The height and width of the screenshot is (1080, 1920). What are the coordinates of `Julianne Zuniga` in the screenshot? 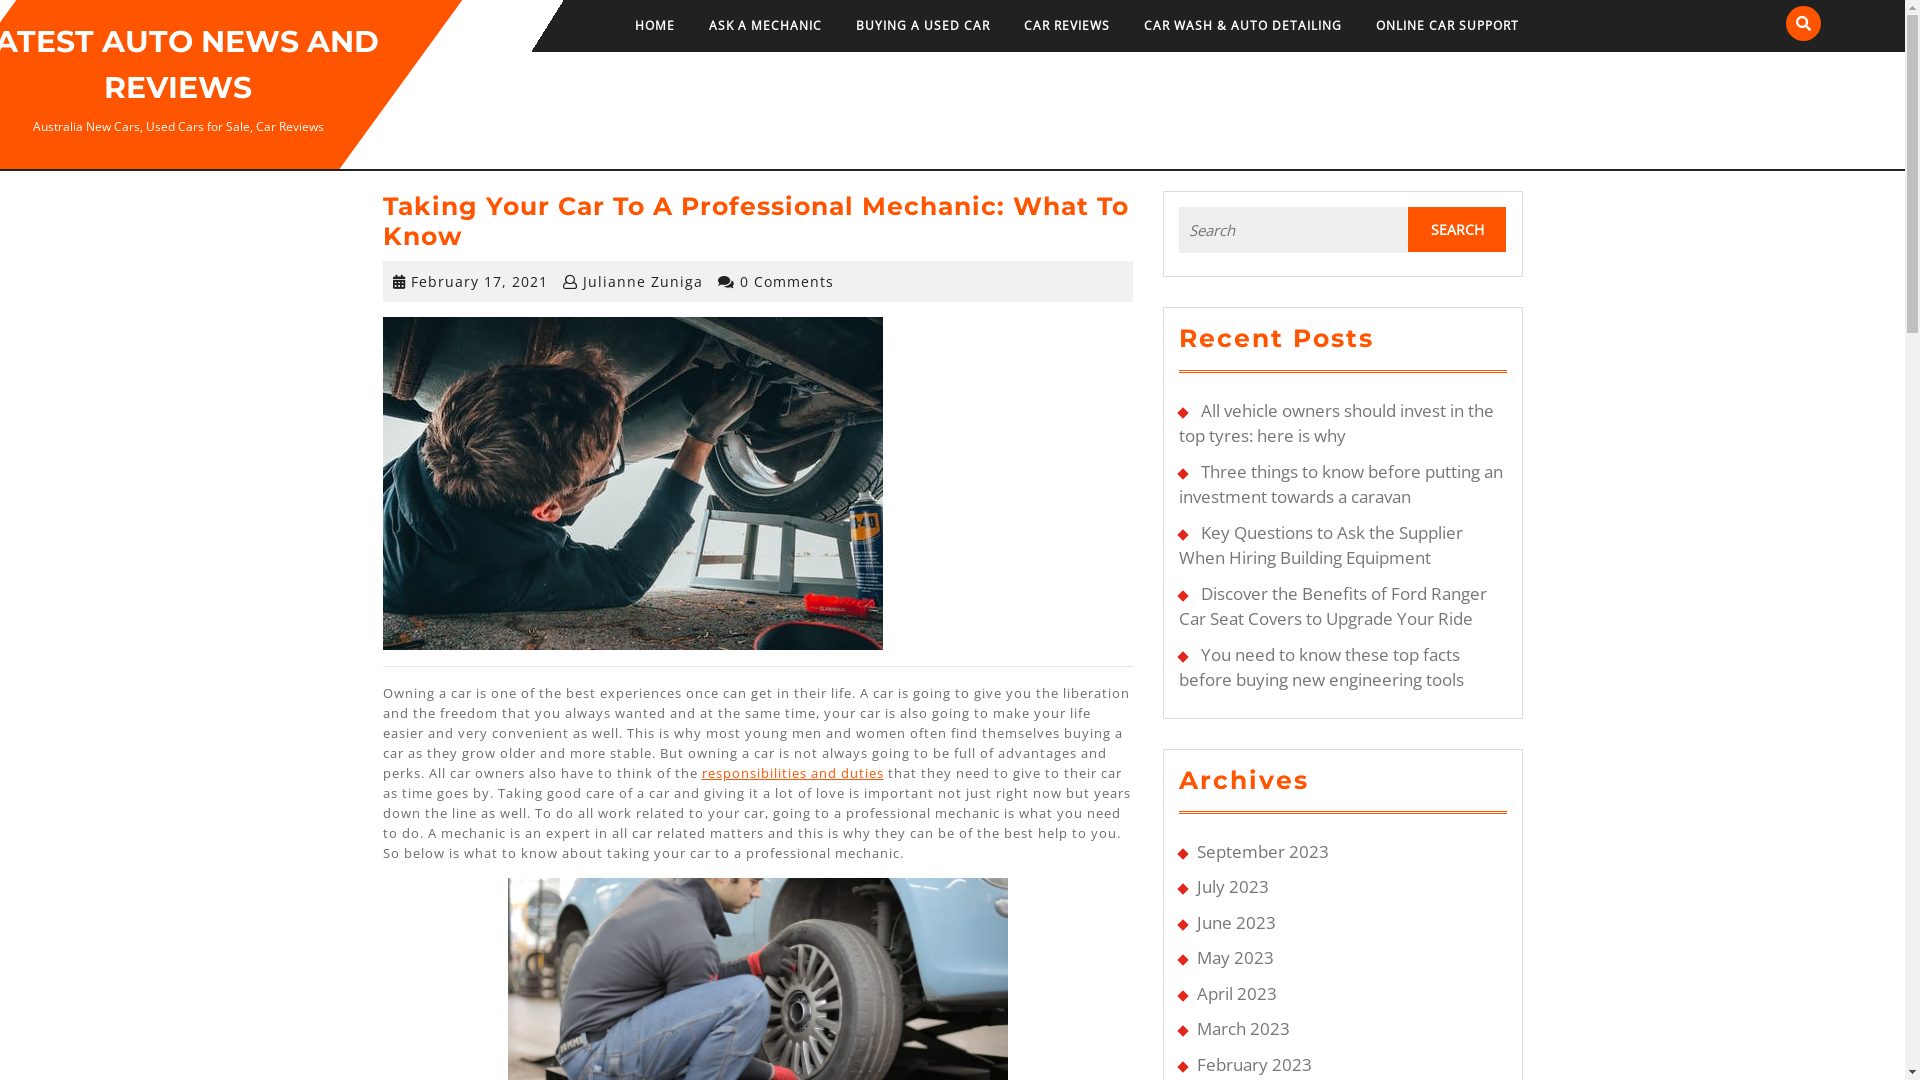 It's located at (642, 282).